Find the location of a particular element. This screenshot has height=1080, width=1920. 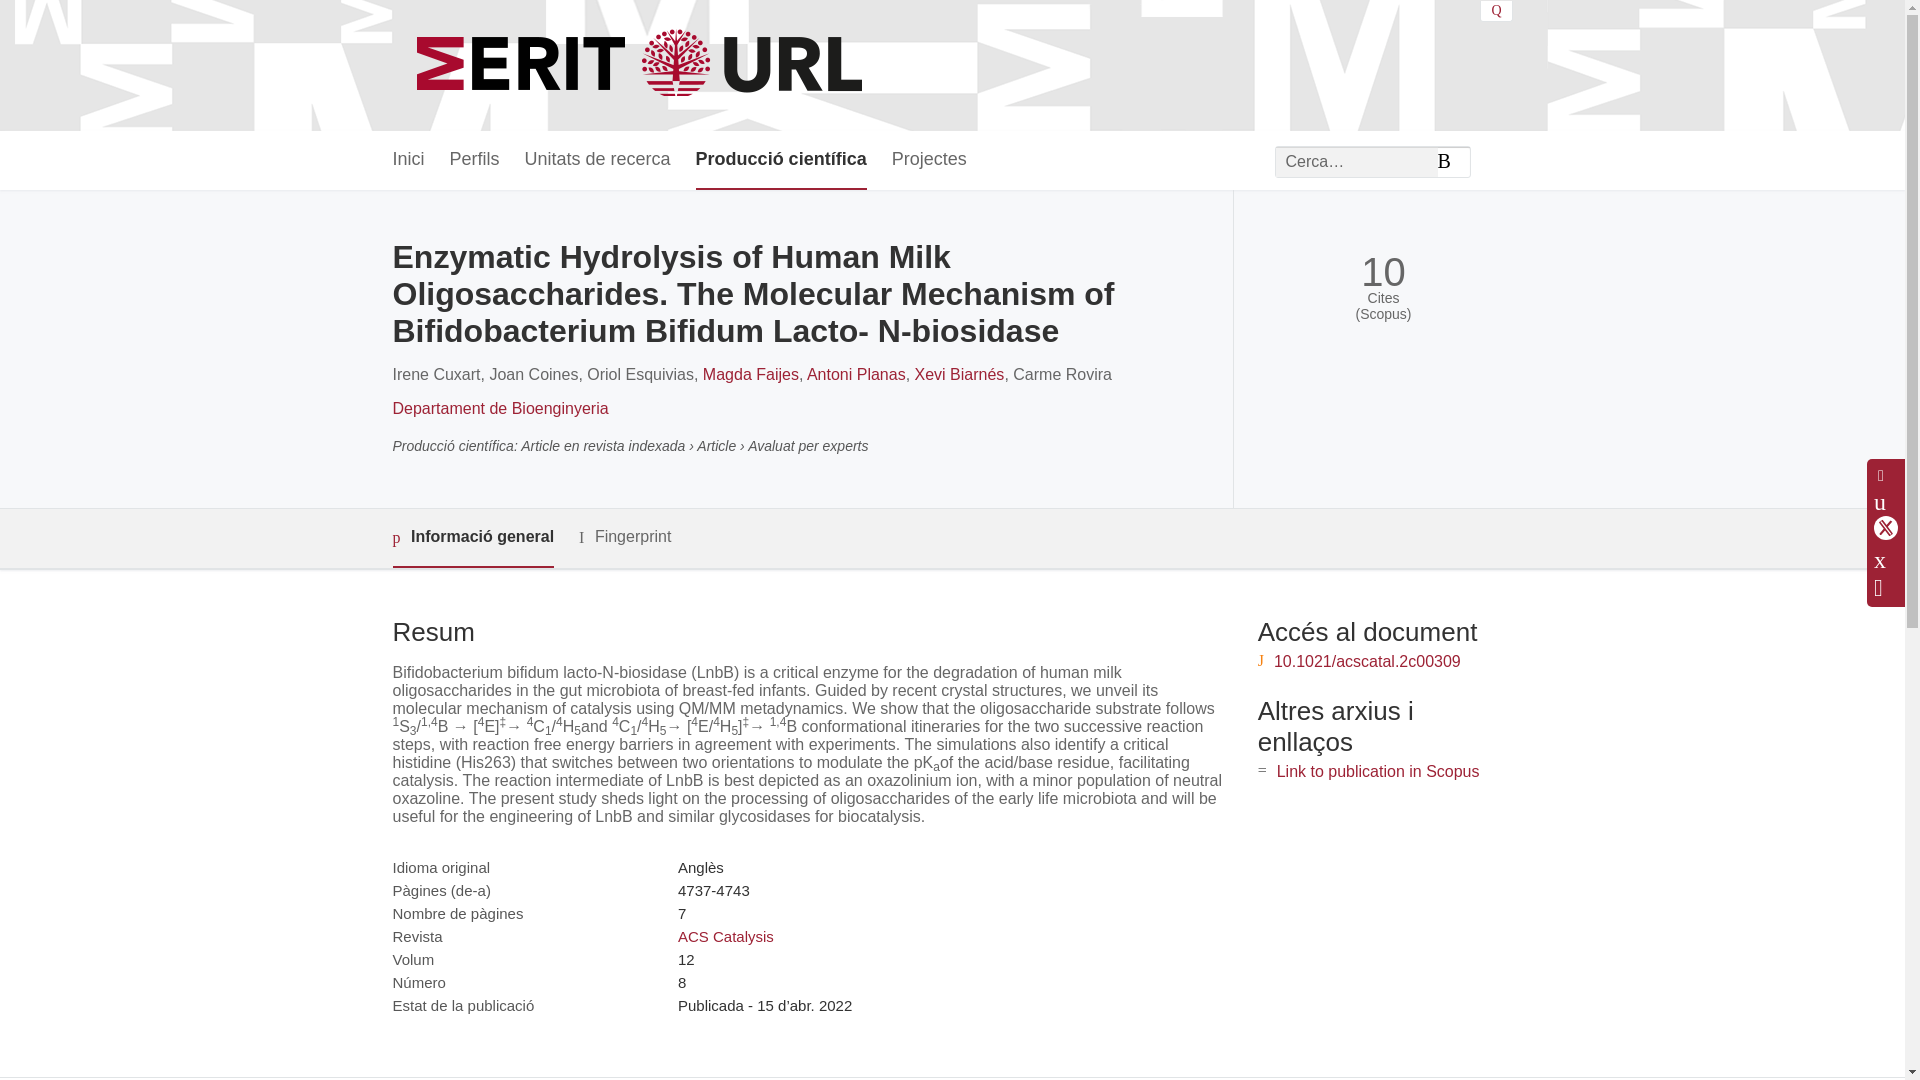

Departament de Bioenginyeria is located at coordinates (500, 408).